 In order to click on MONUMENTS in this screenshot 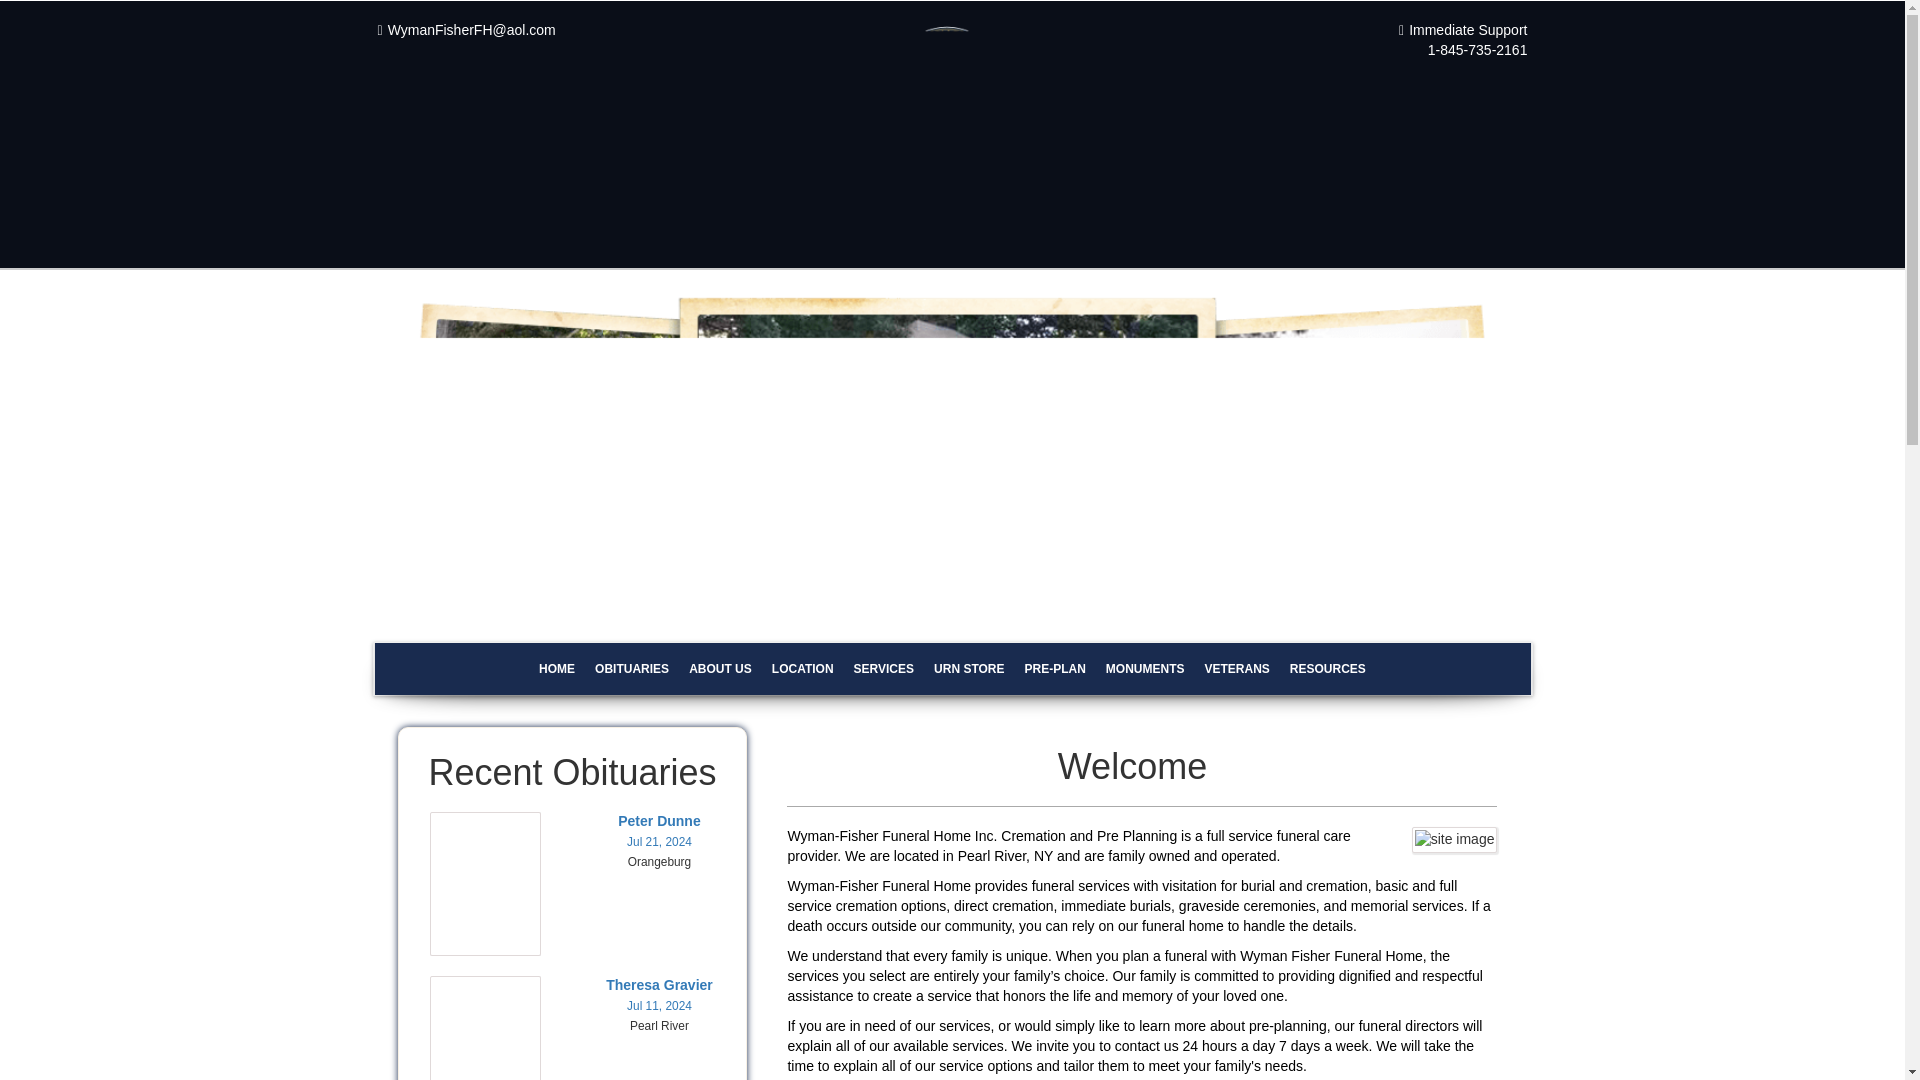, I will do `click(1145, 668)`.